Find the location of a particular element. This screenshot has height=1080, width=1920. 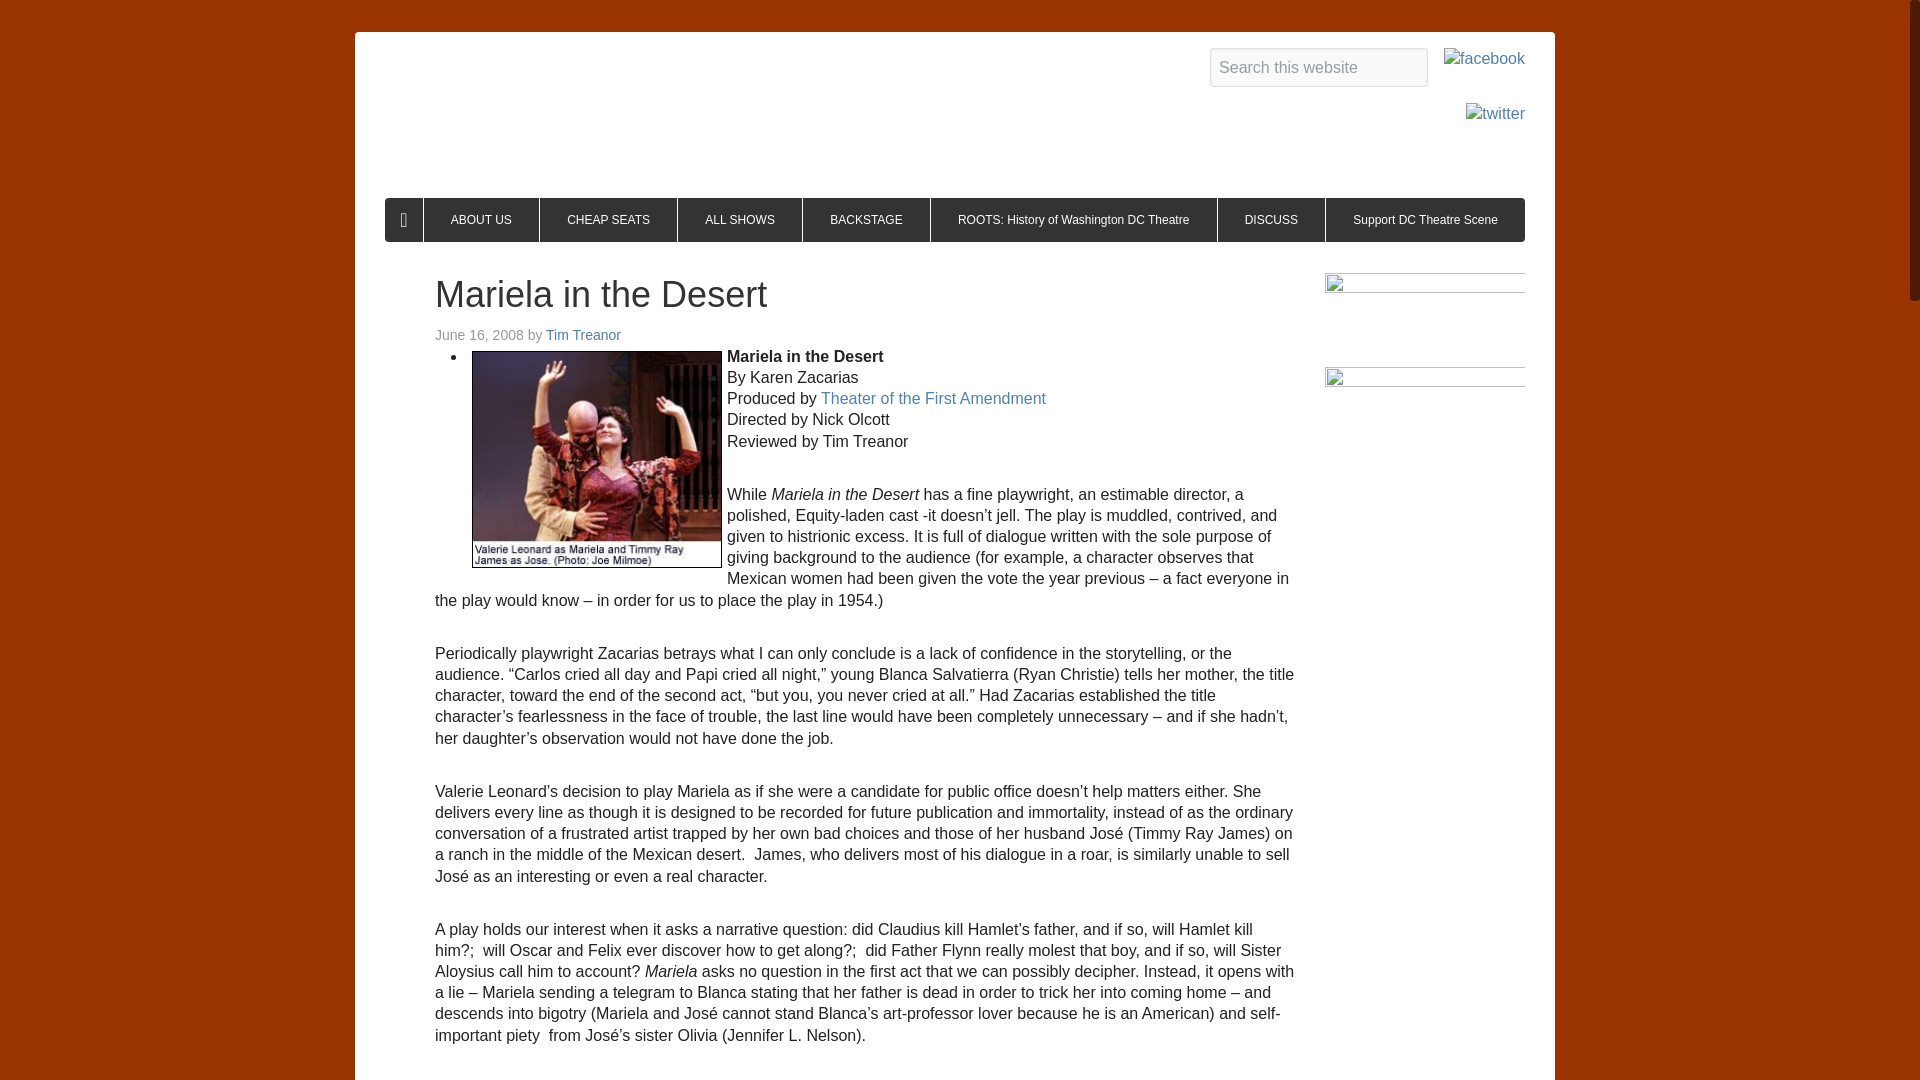

DC Theatre Scene is located at coordinates (625, 92).